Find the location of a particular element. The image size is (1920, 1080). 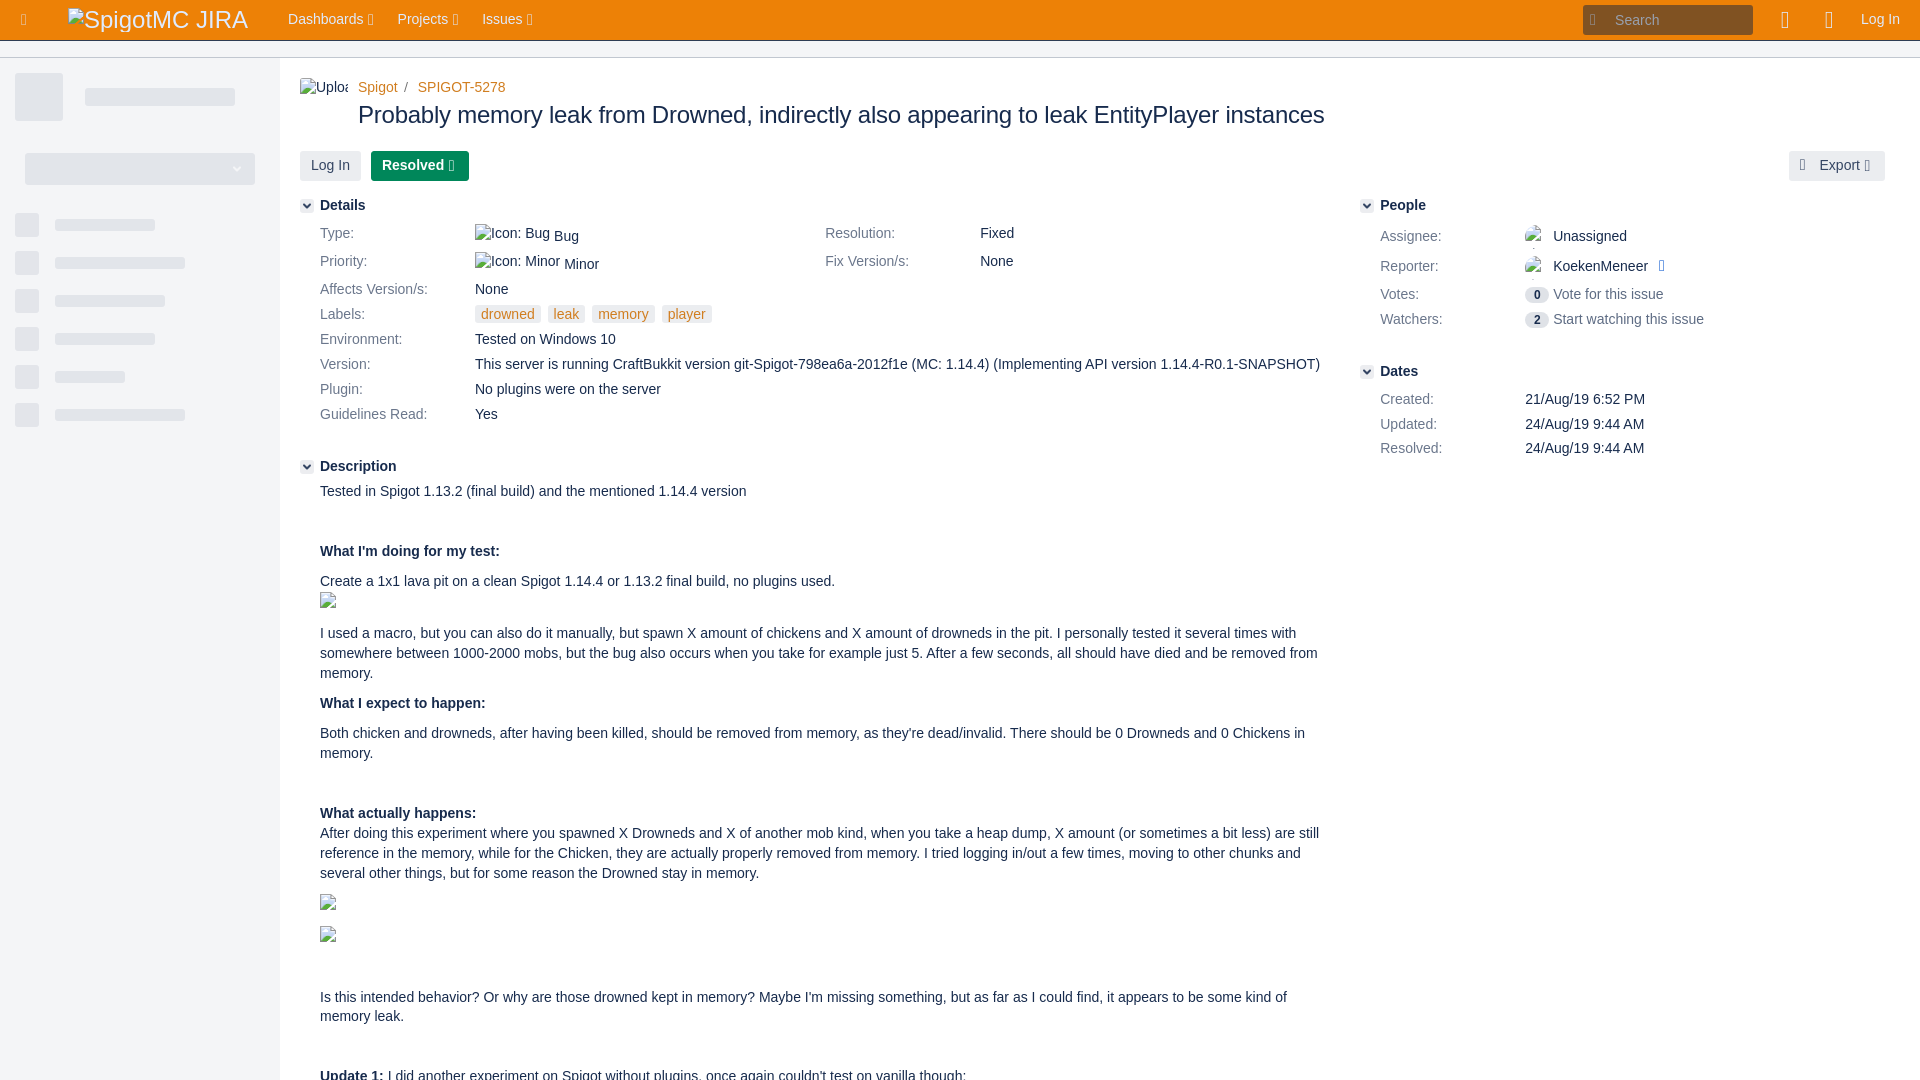

Type is located at coordinates (395, 234).